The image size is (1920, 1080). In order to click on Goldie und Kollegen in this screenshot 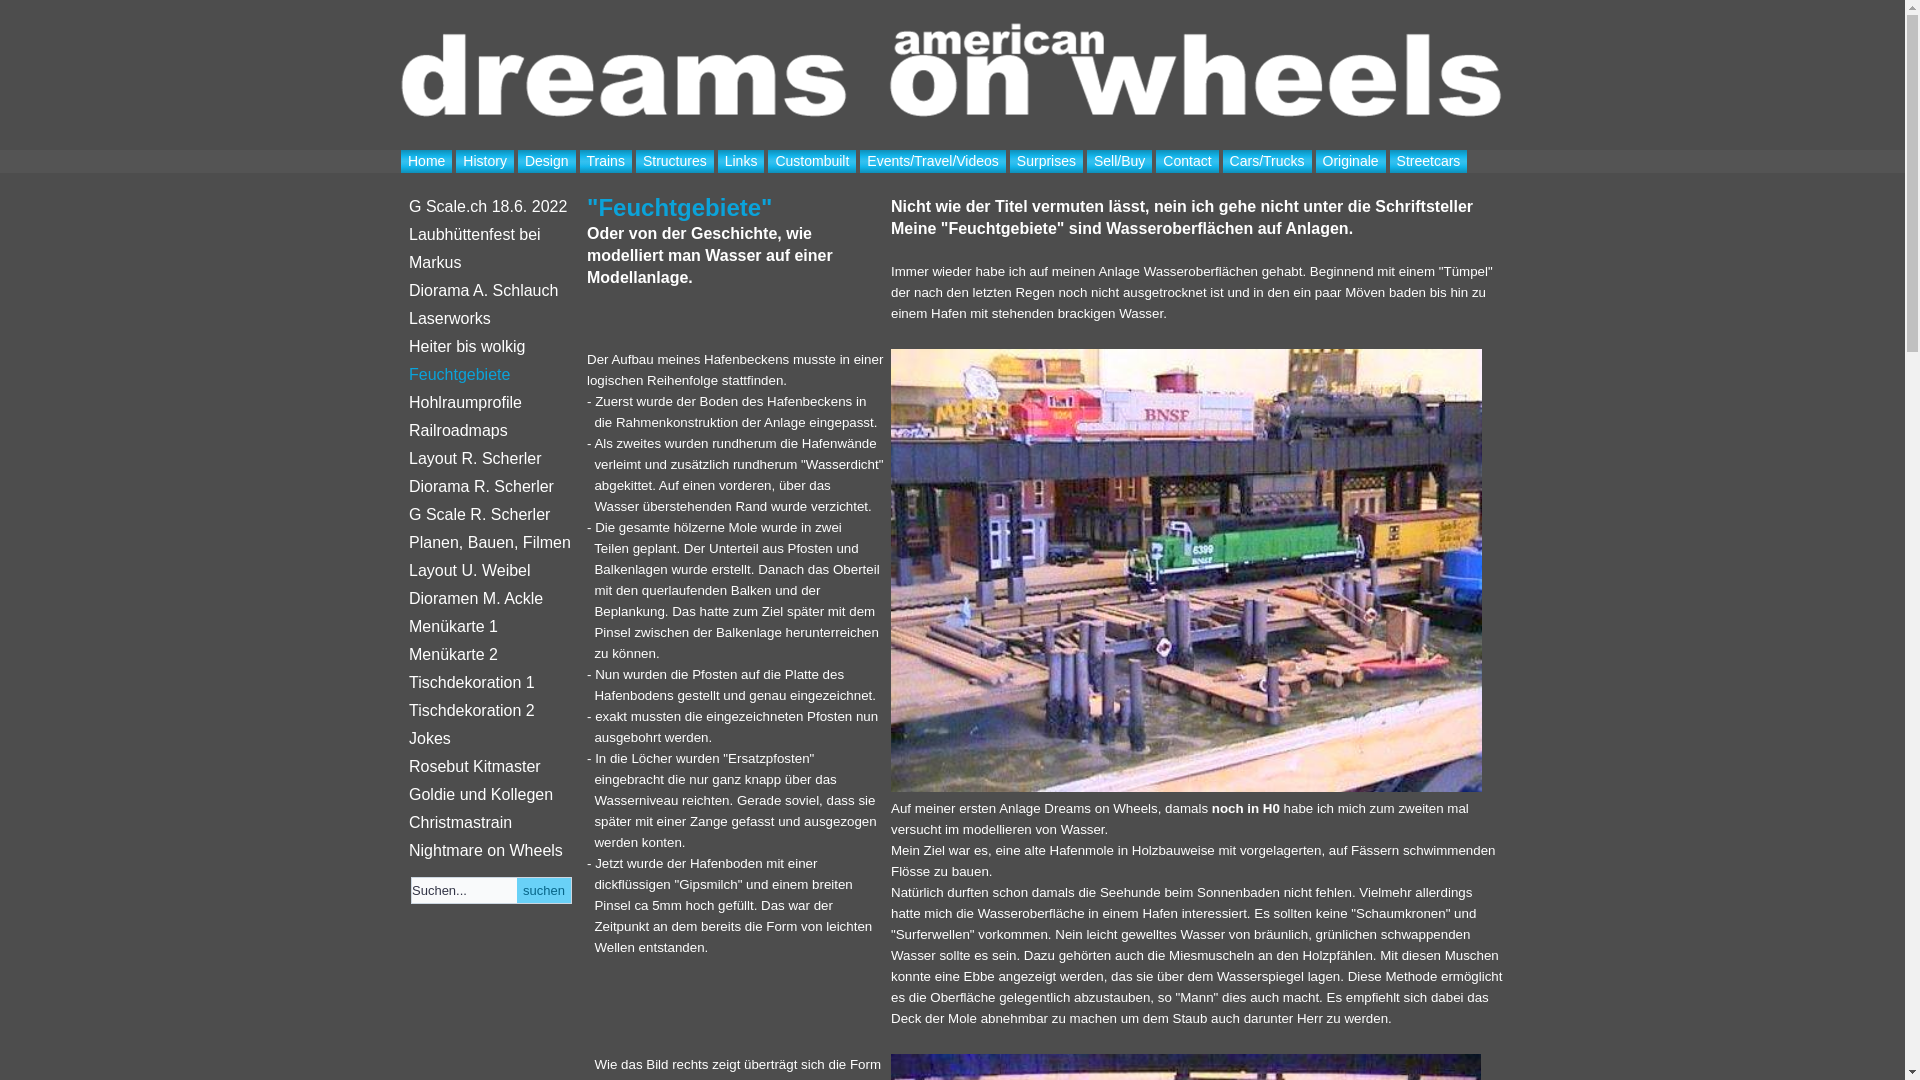, I will do `click(492, 795)`.